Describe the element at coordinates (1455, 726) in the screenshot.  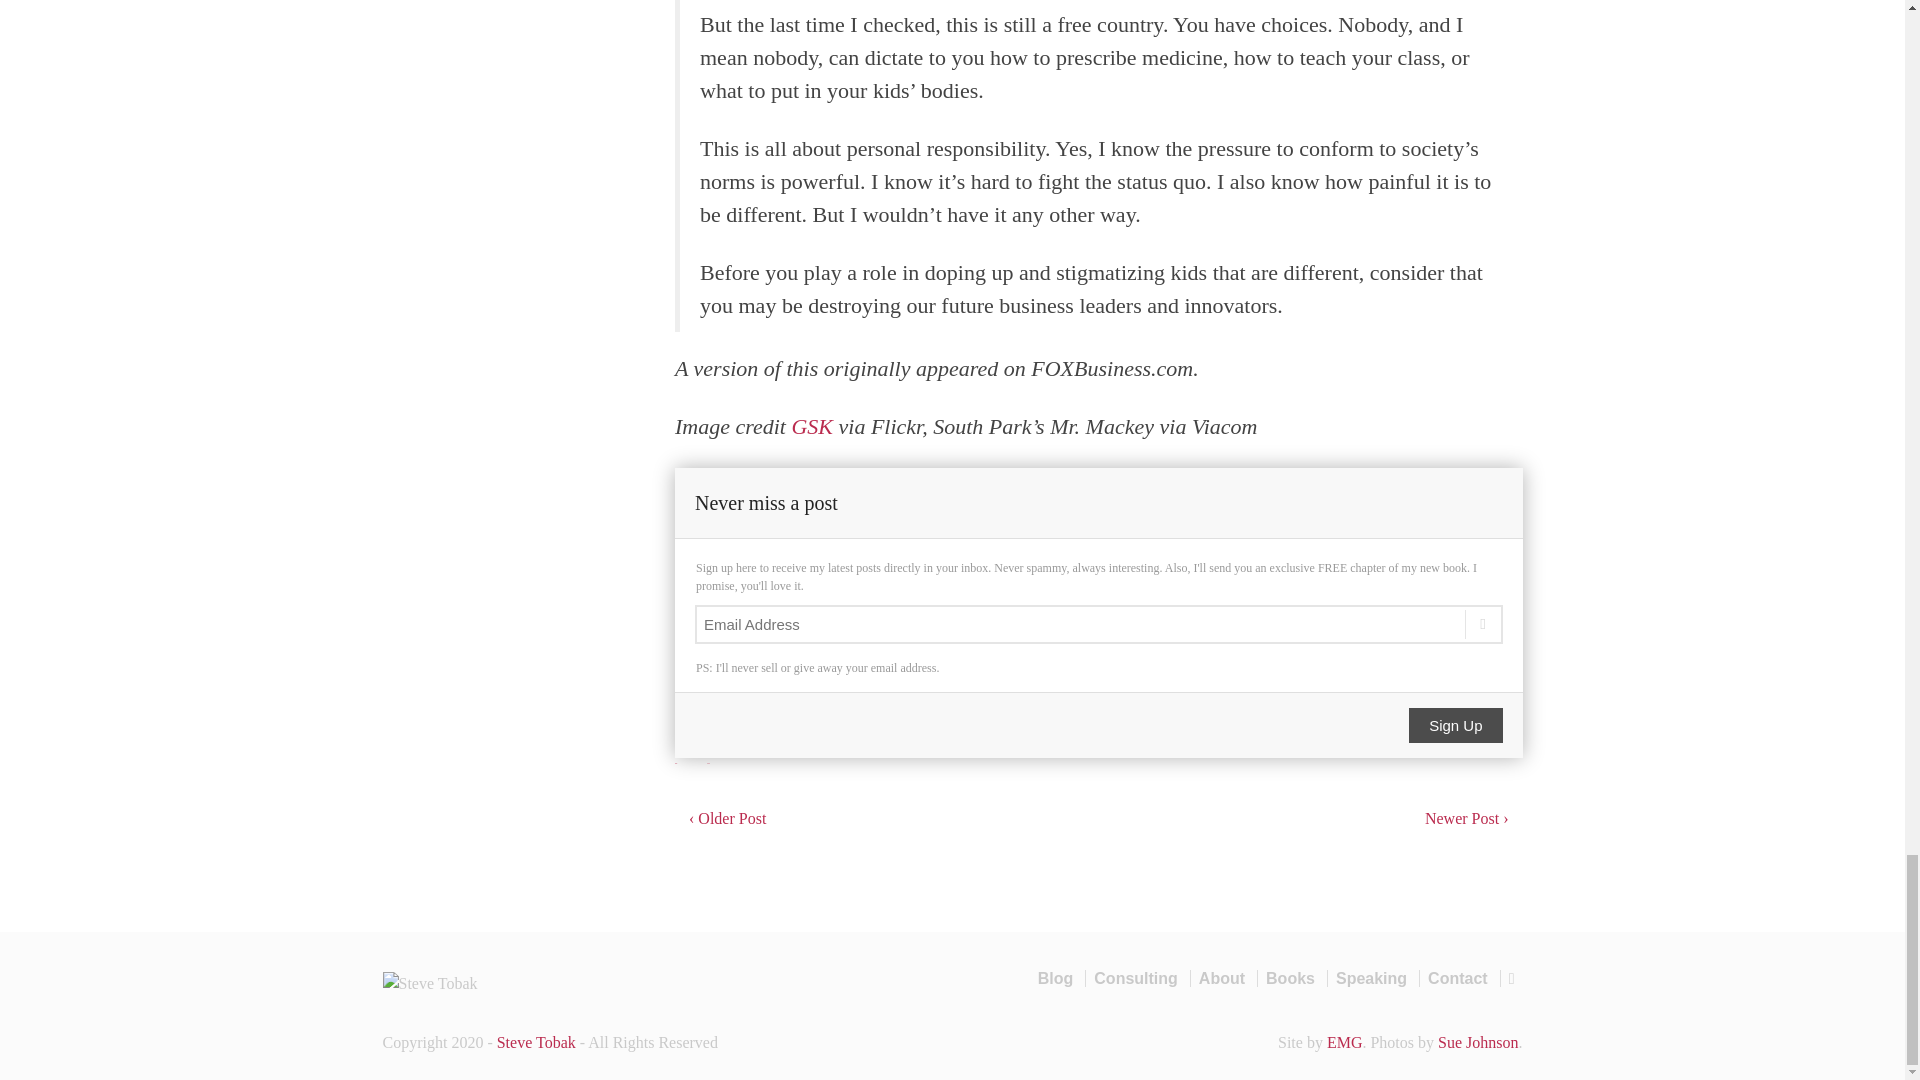
I see `Sign Up` at that location.